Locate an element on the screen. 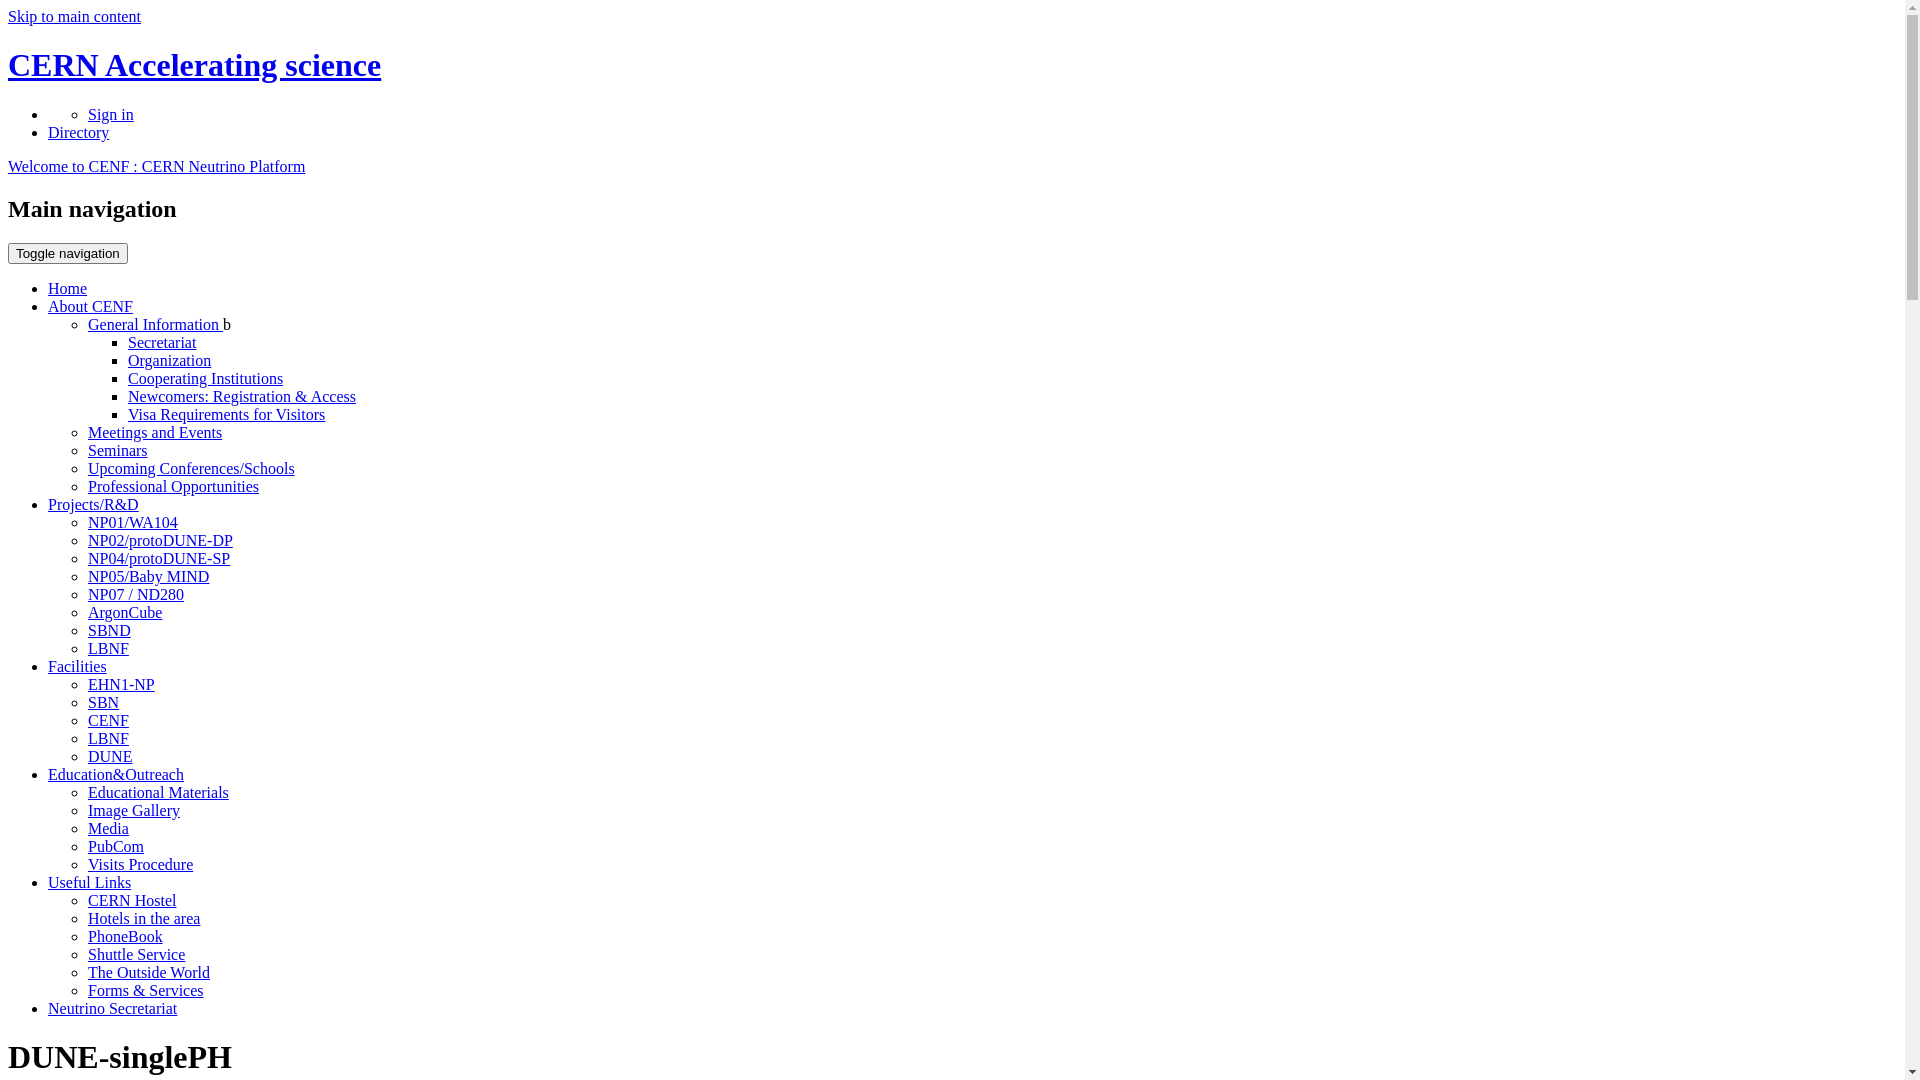 Image resolution: width=1920 pixels, height=1080 pixels. Educational Materials is located at coordinates (158, 792).